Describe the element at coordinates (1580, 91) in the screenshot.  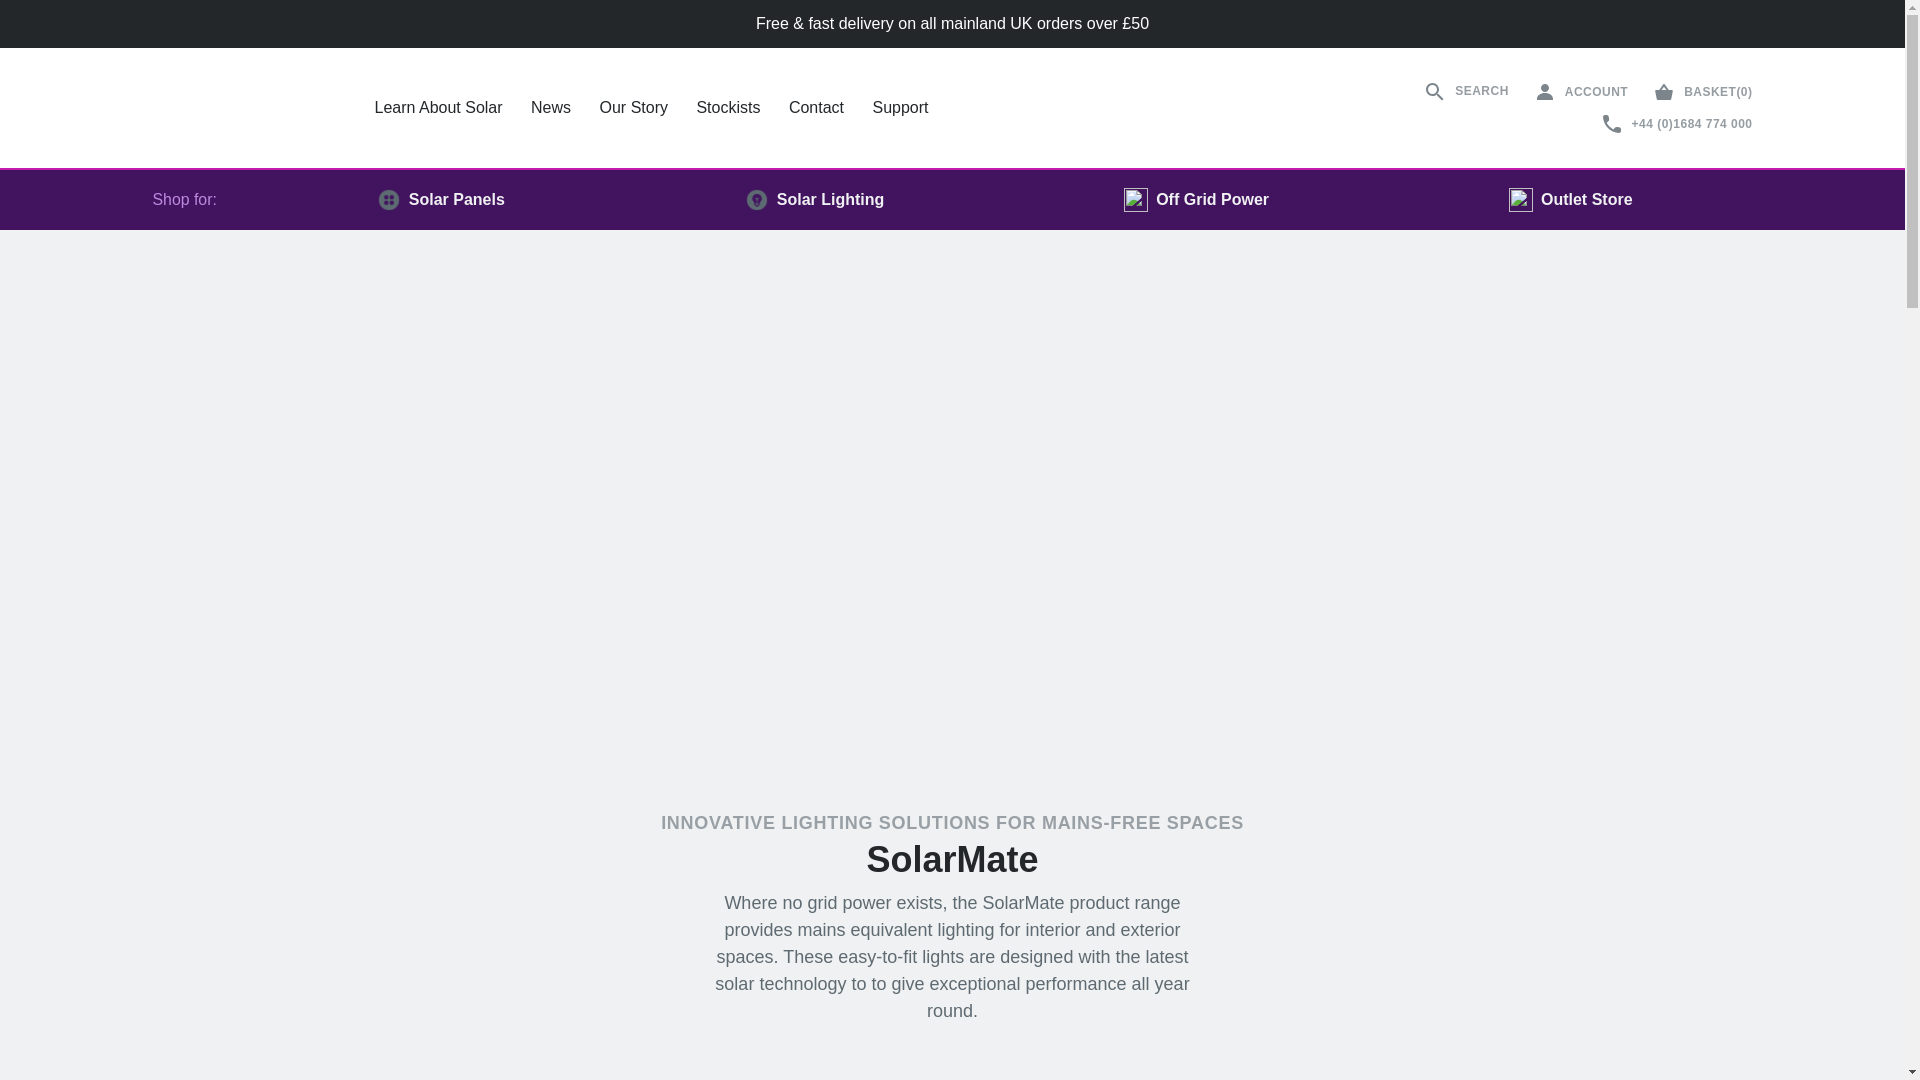
I see `view your account` at that location.